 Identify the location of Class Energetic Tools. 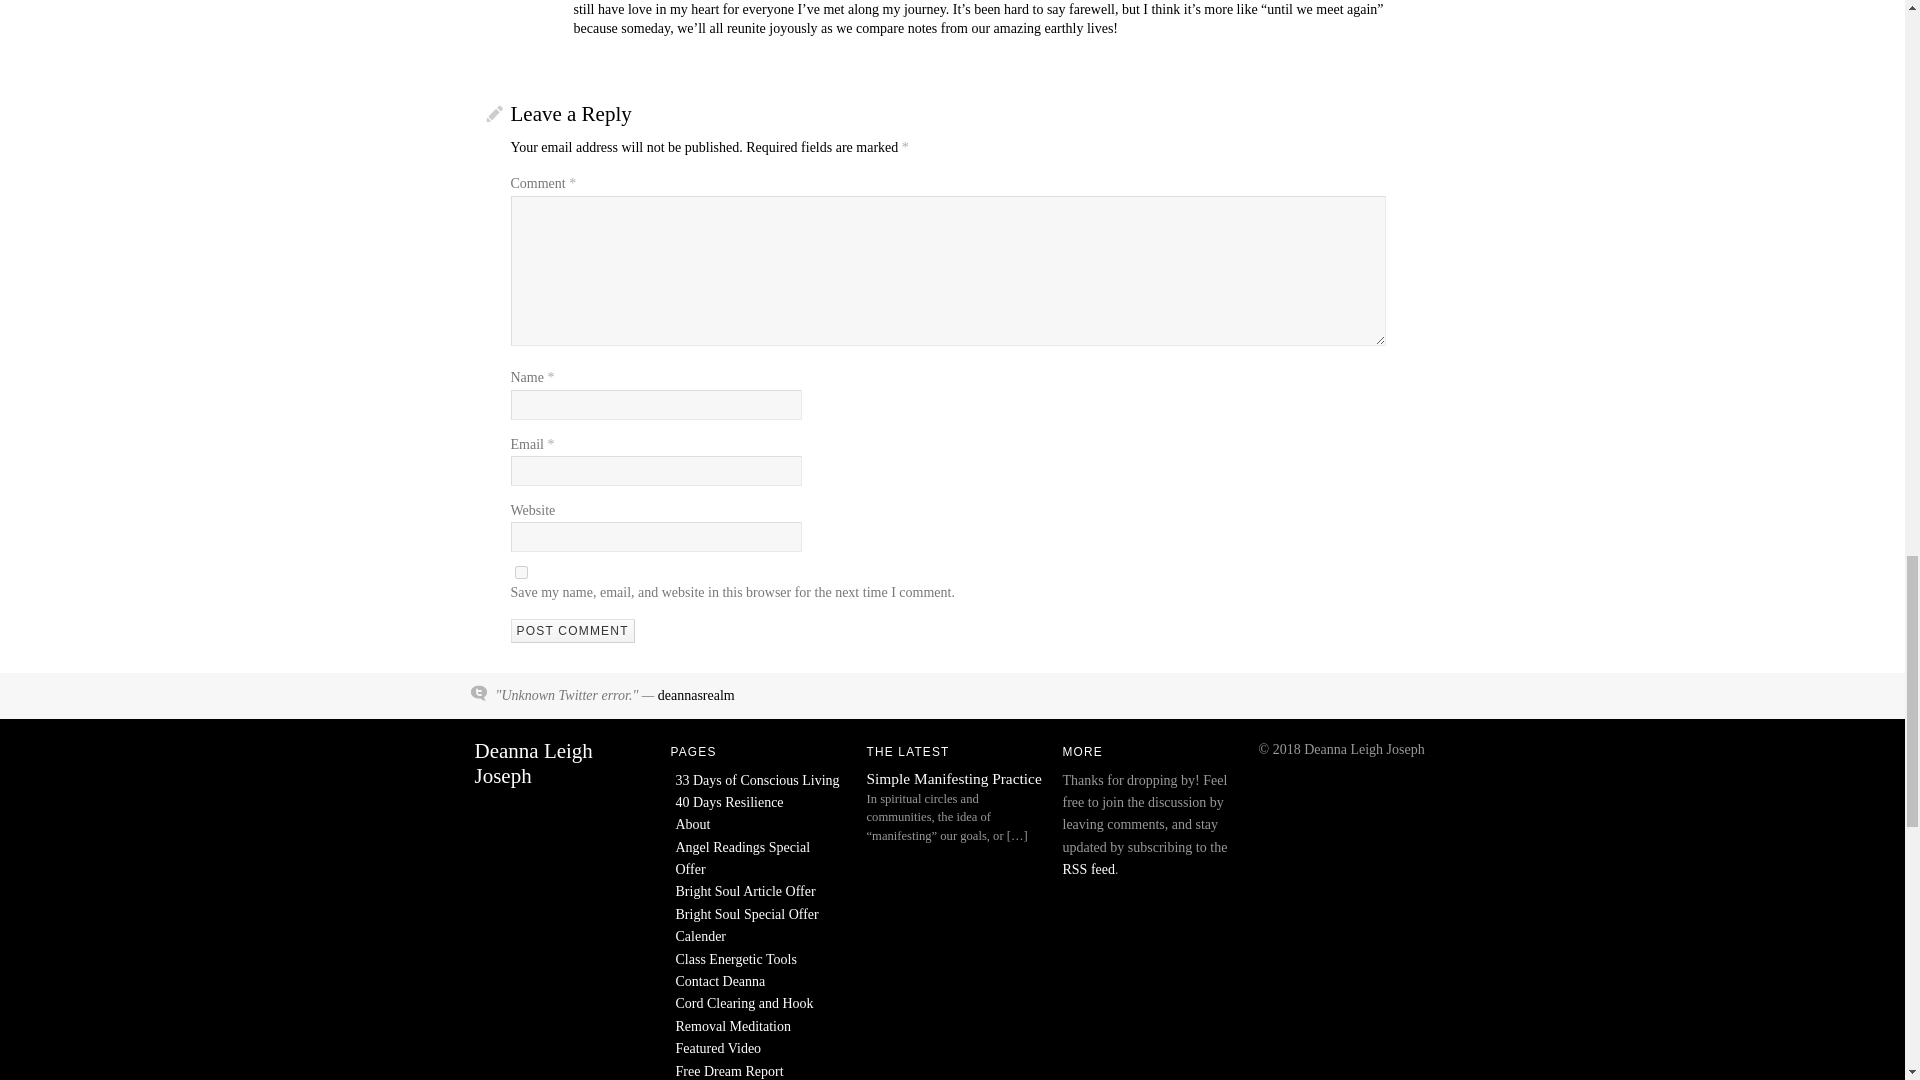
(736, 958).